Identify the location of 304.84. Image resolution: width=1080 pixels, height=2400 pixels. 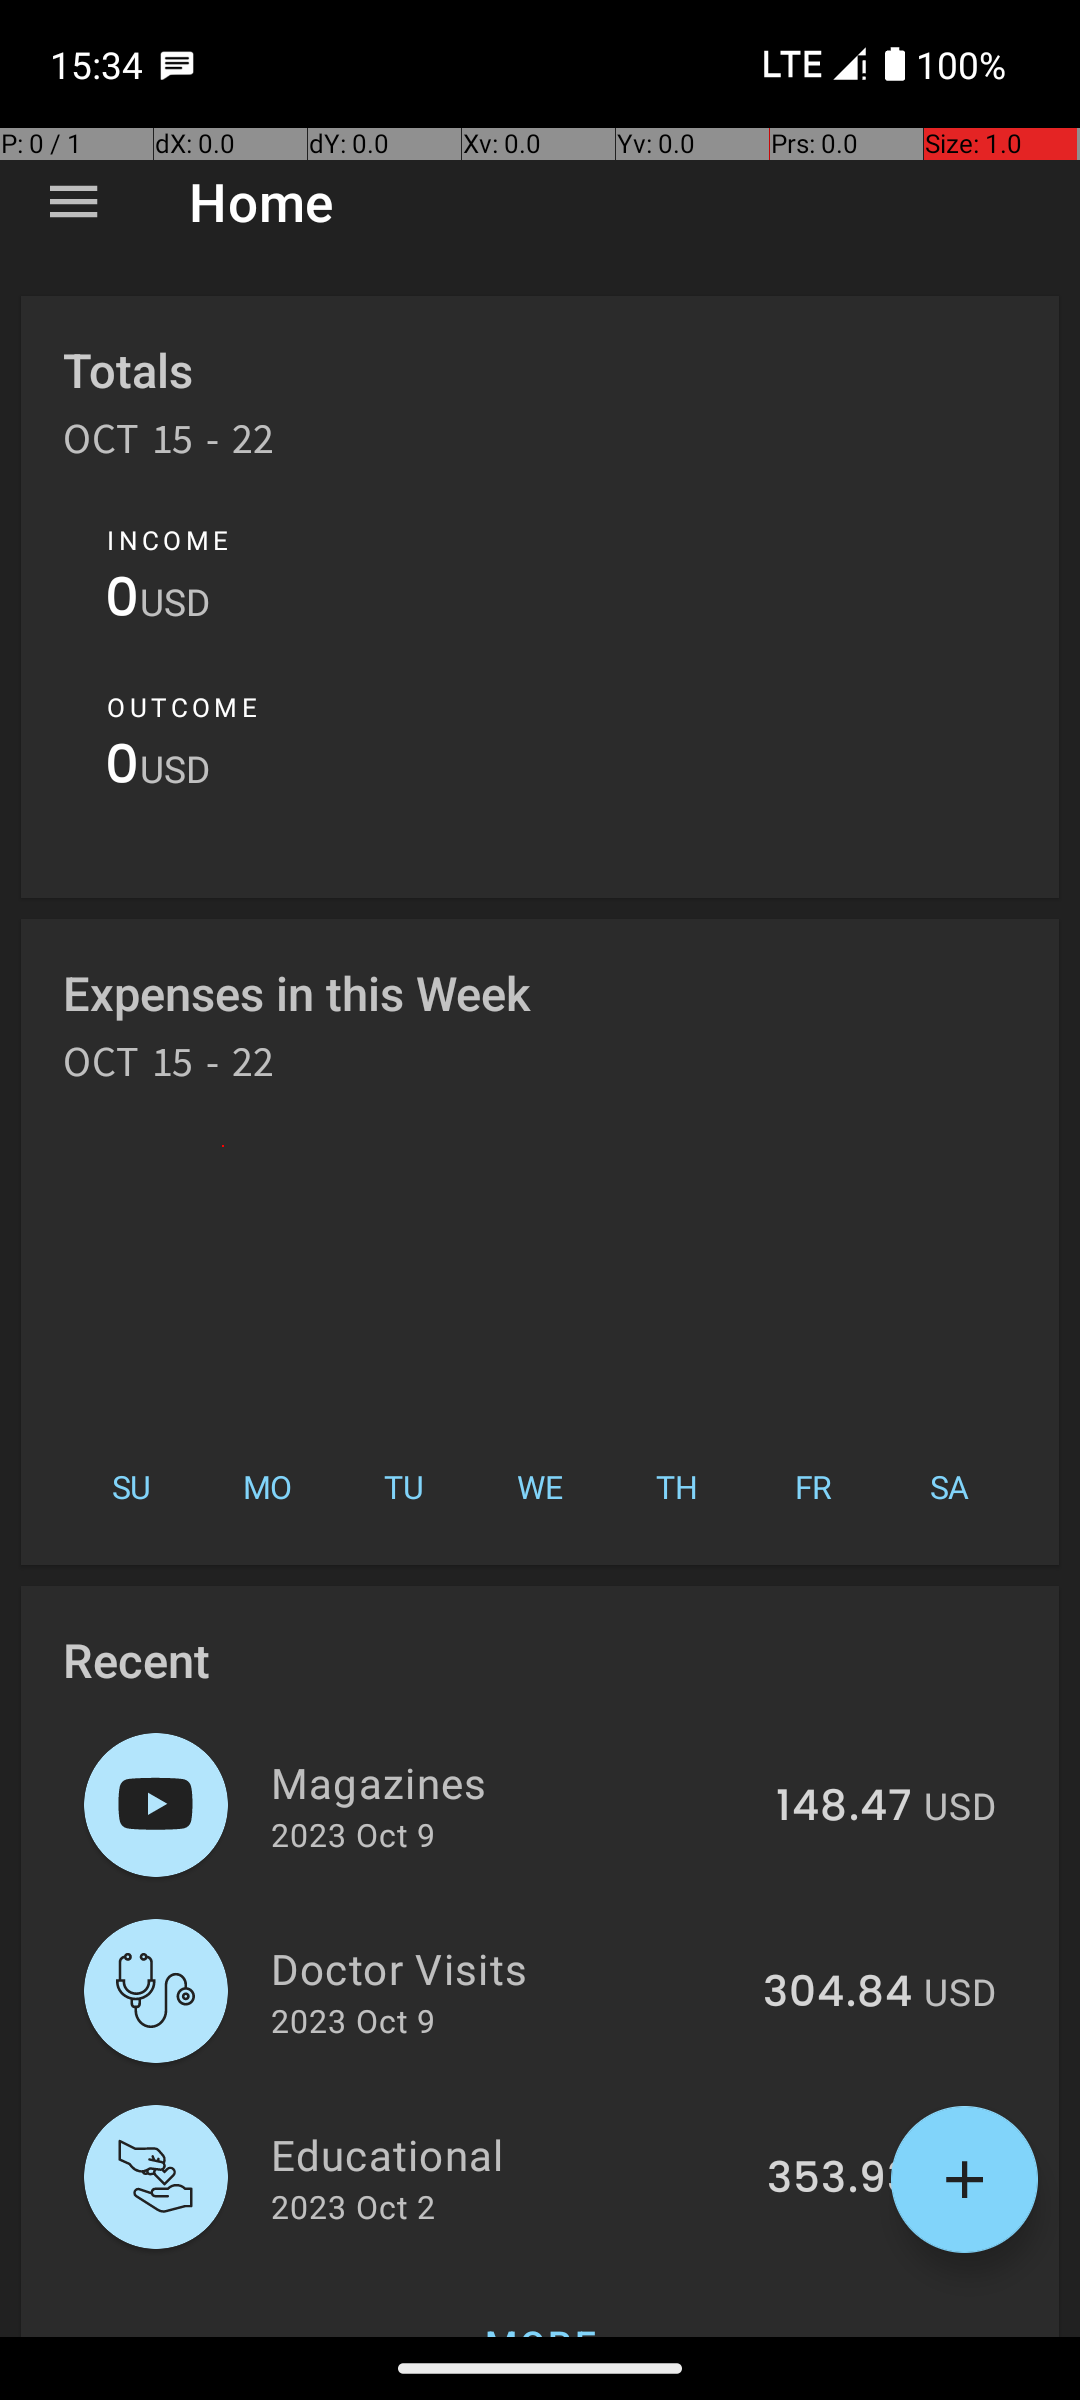
(838, 1993).